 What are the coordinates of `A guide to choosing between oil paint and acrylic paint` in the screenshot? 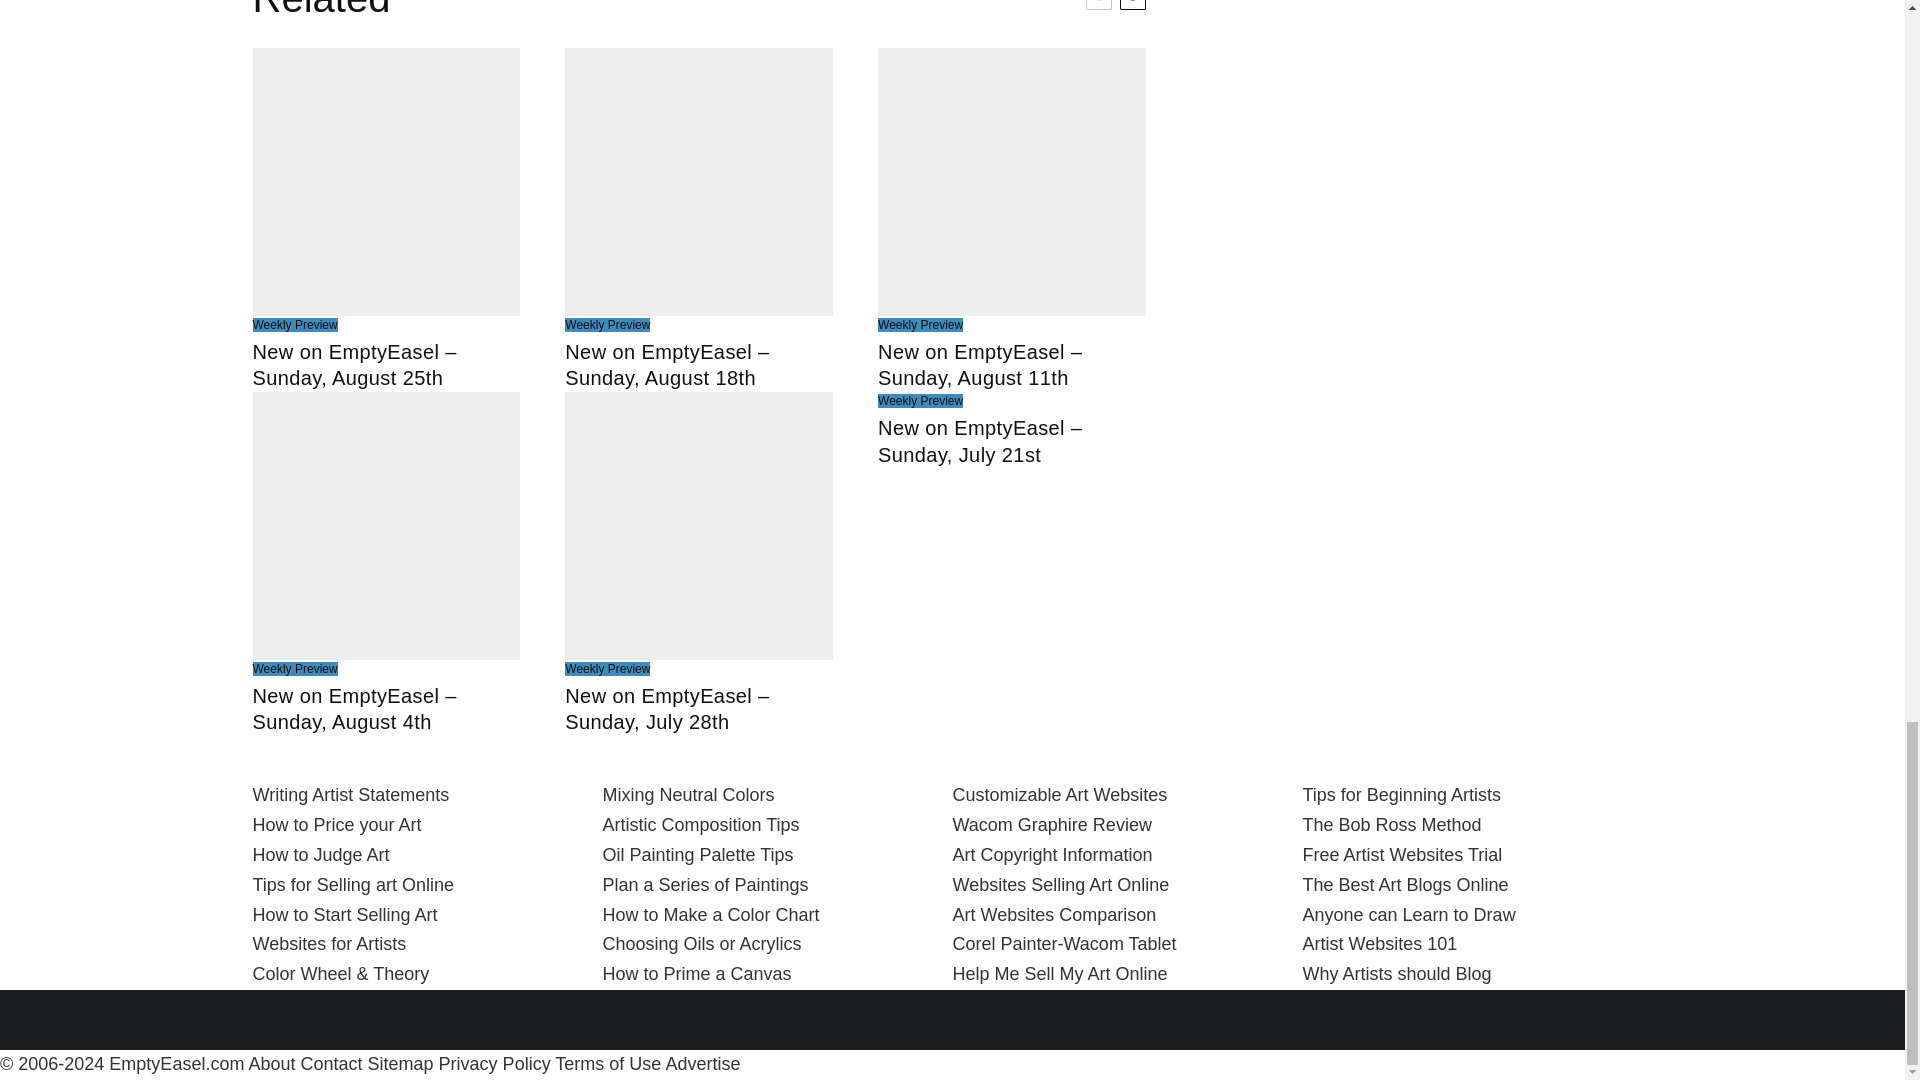 It's located at (701, 944).